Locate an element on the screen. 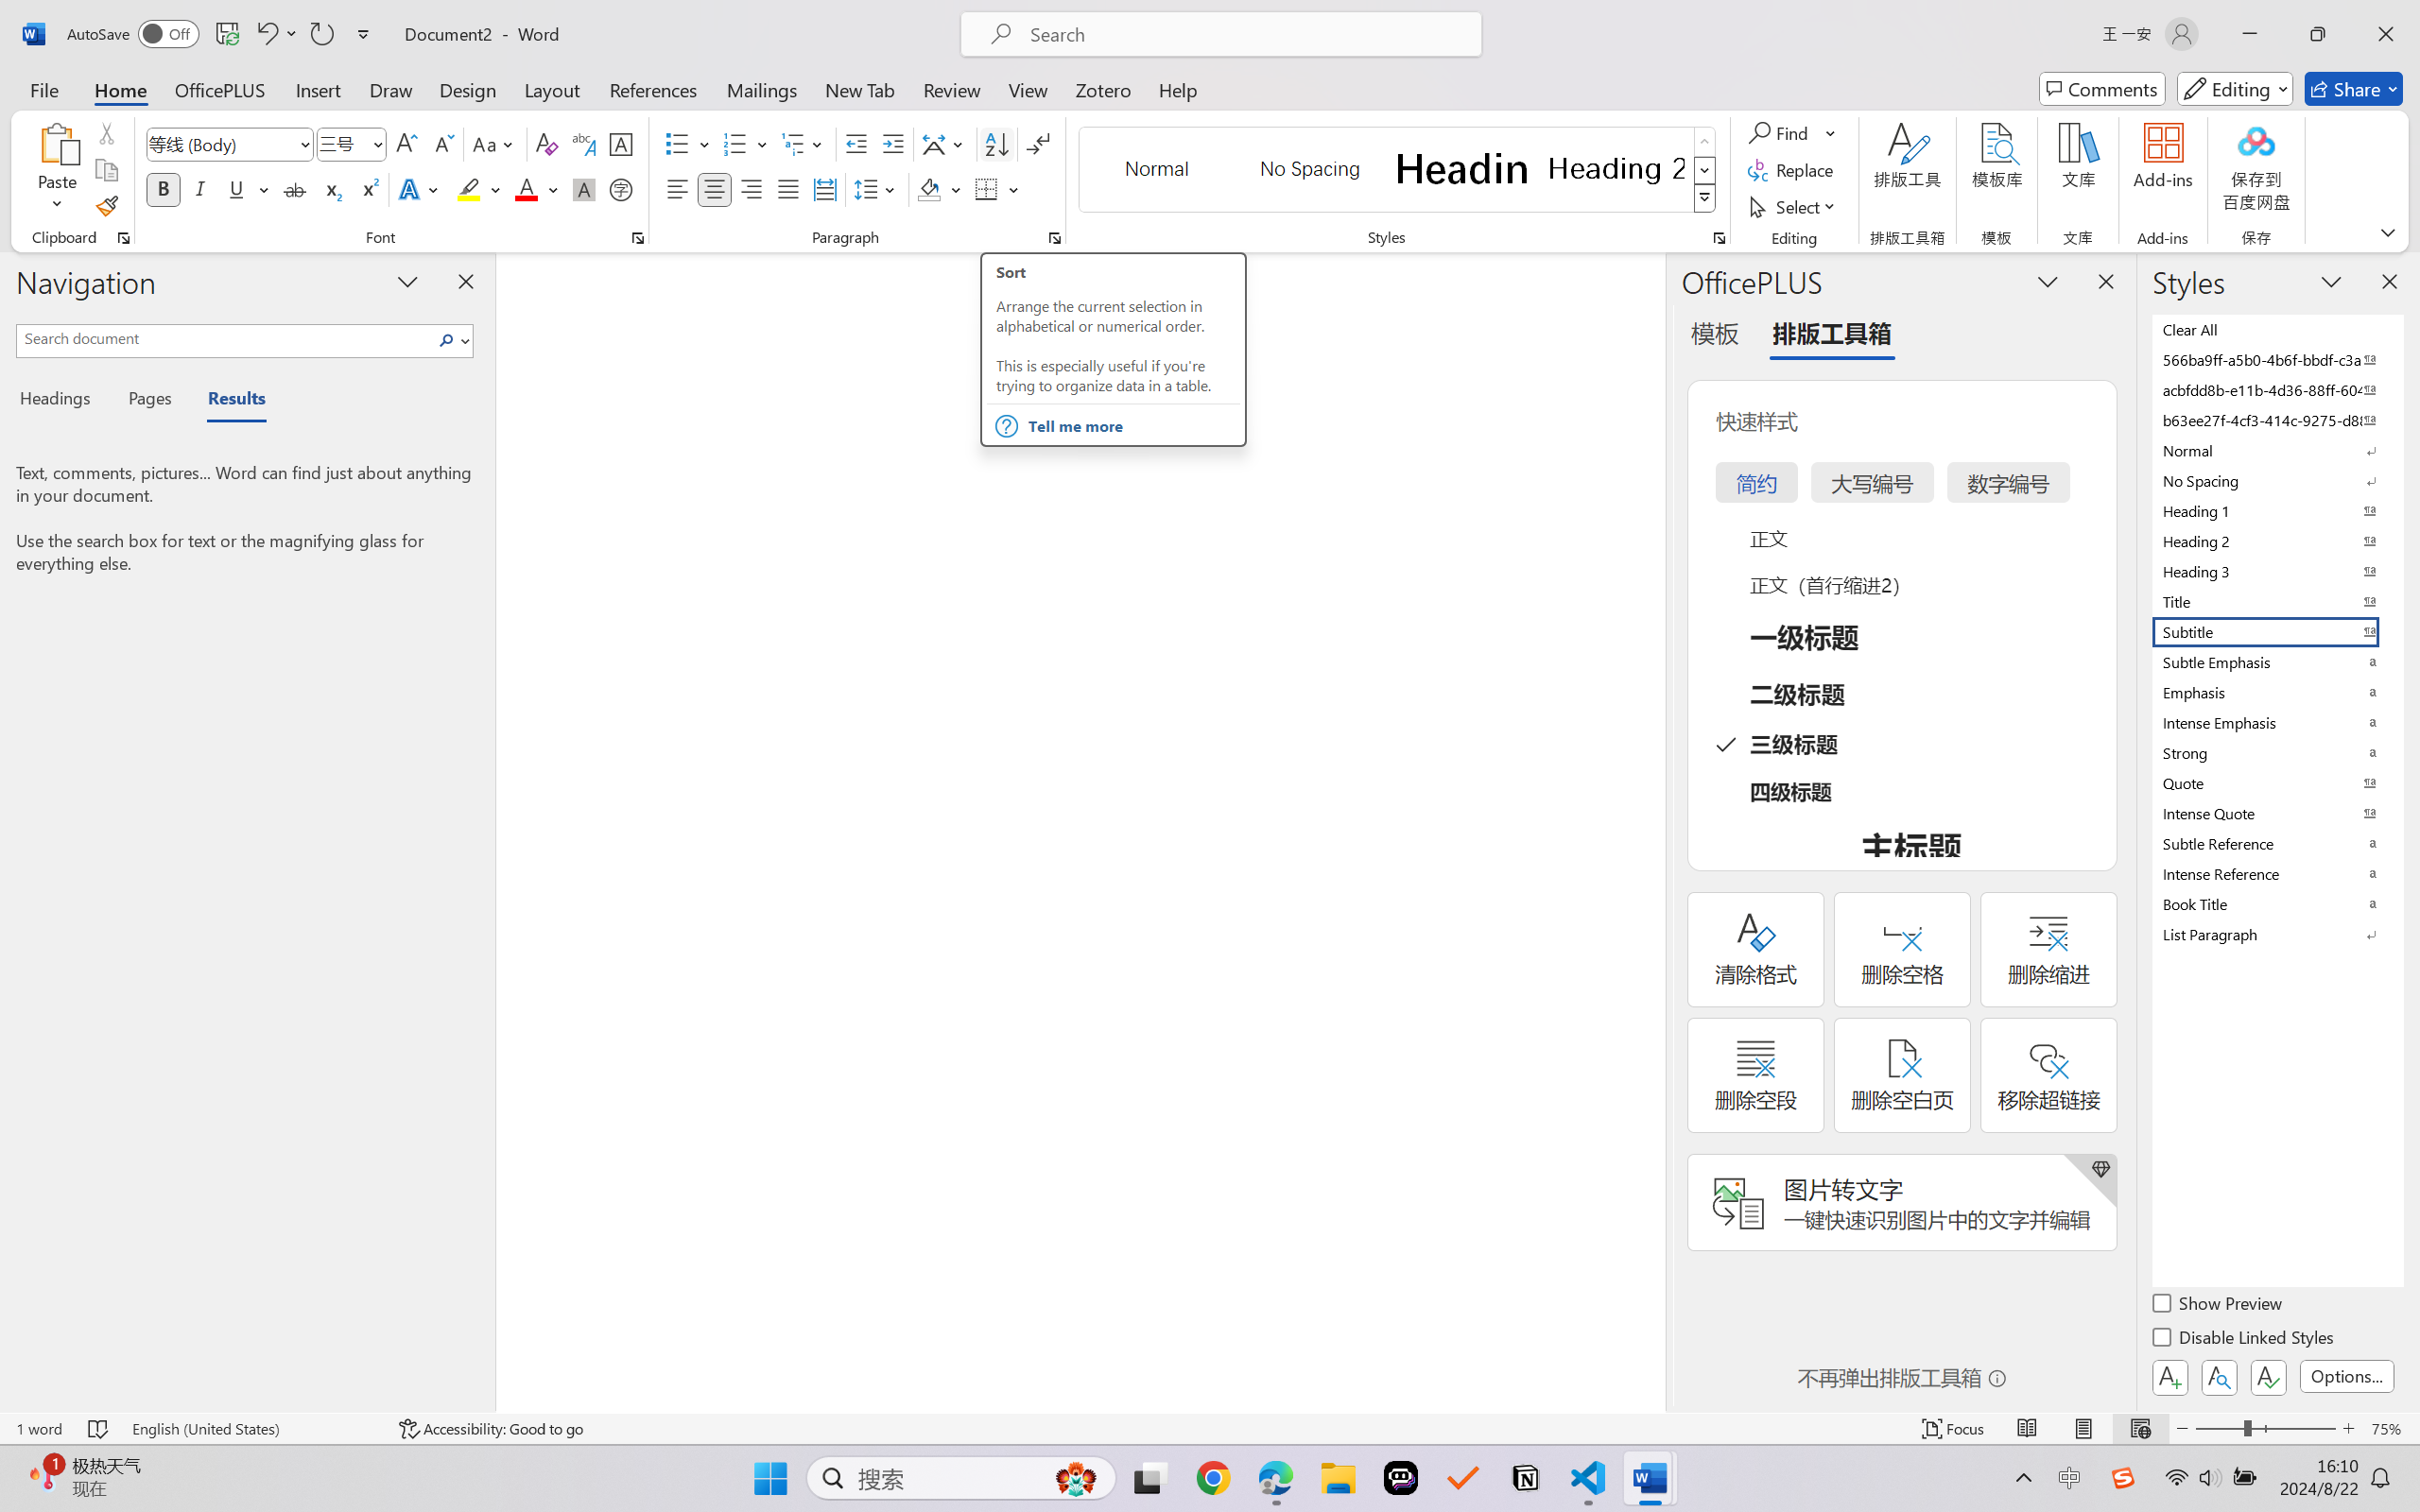 The width and height of the screenshot is (2420, 1512). auto.py is located at coordinates (457, 55).